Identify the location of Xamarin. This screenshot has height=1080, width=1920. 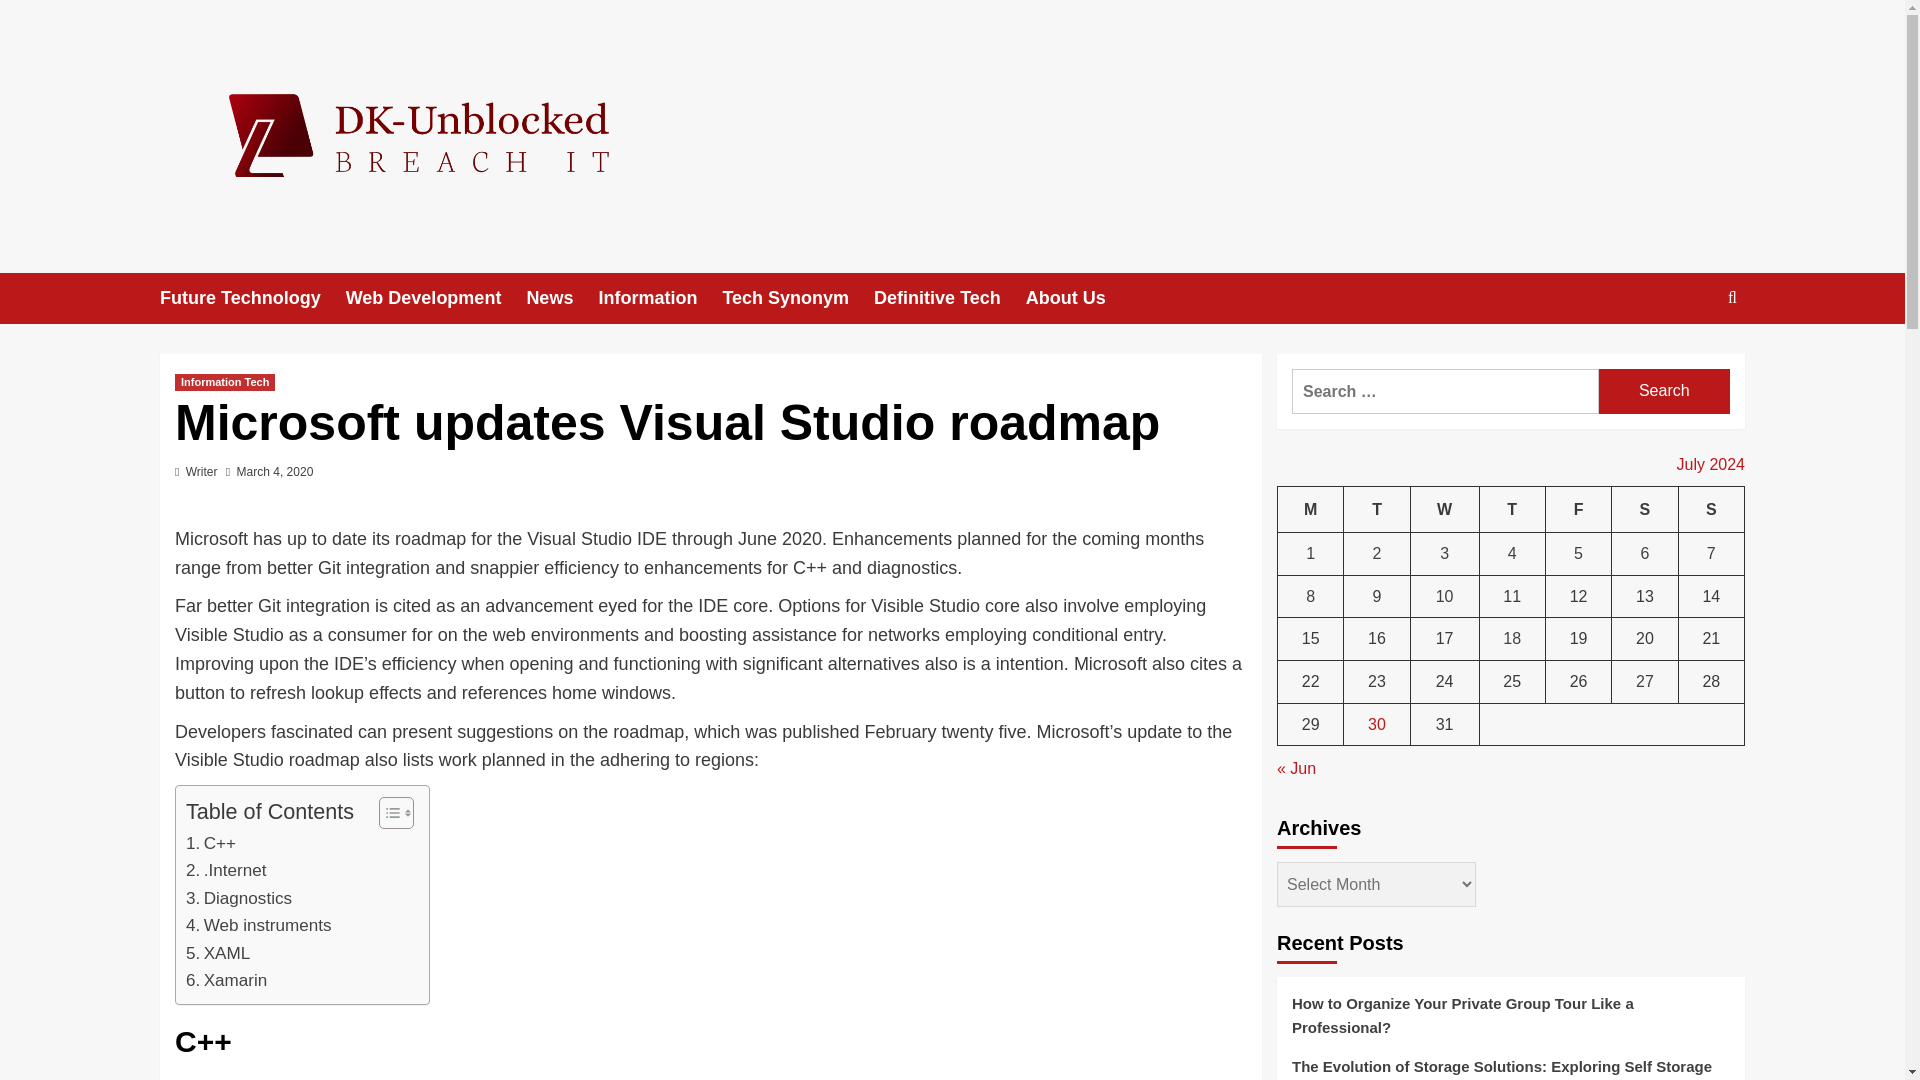
(226, 980).